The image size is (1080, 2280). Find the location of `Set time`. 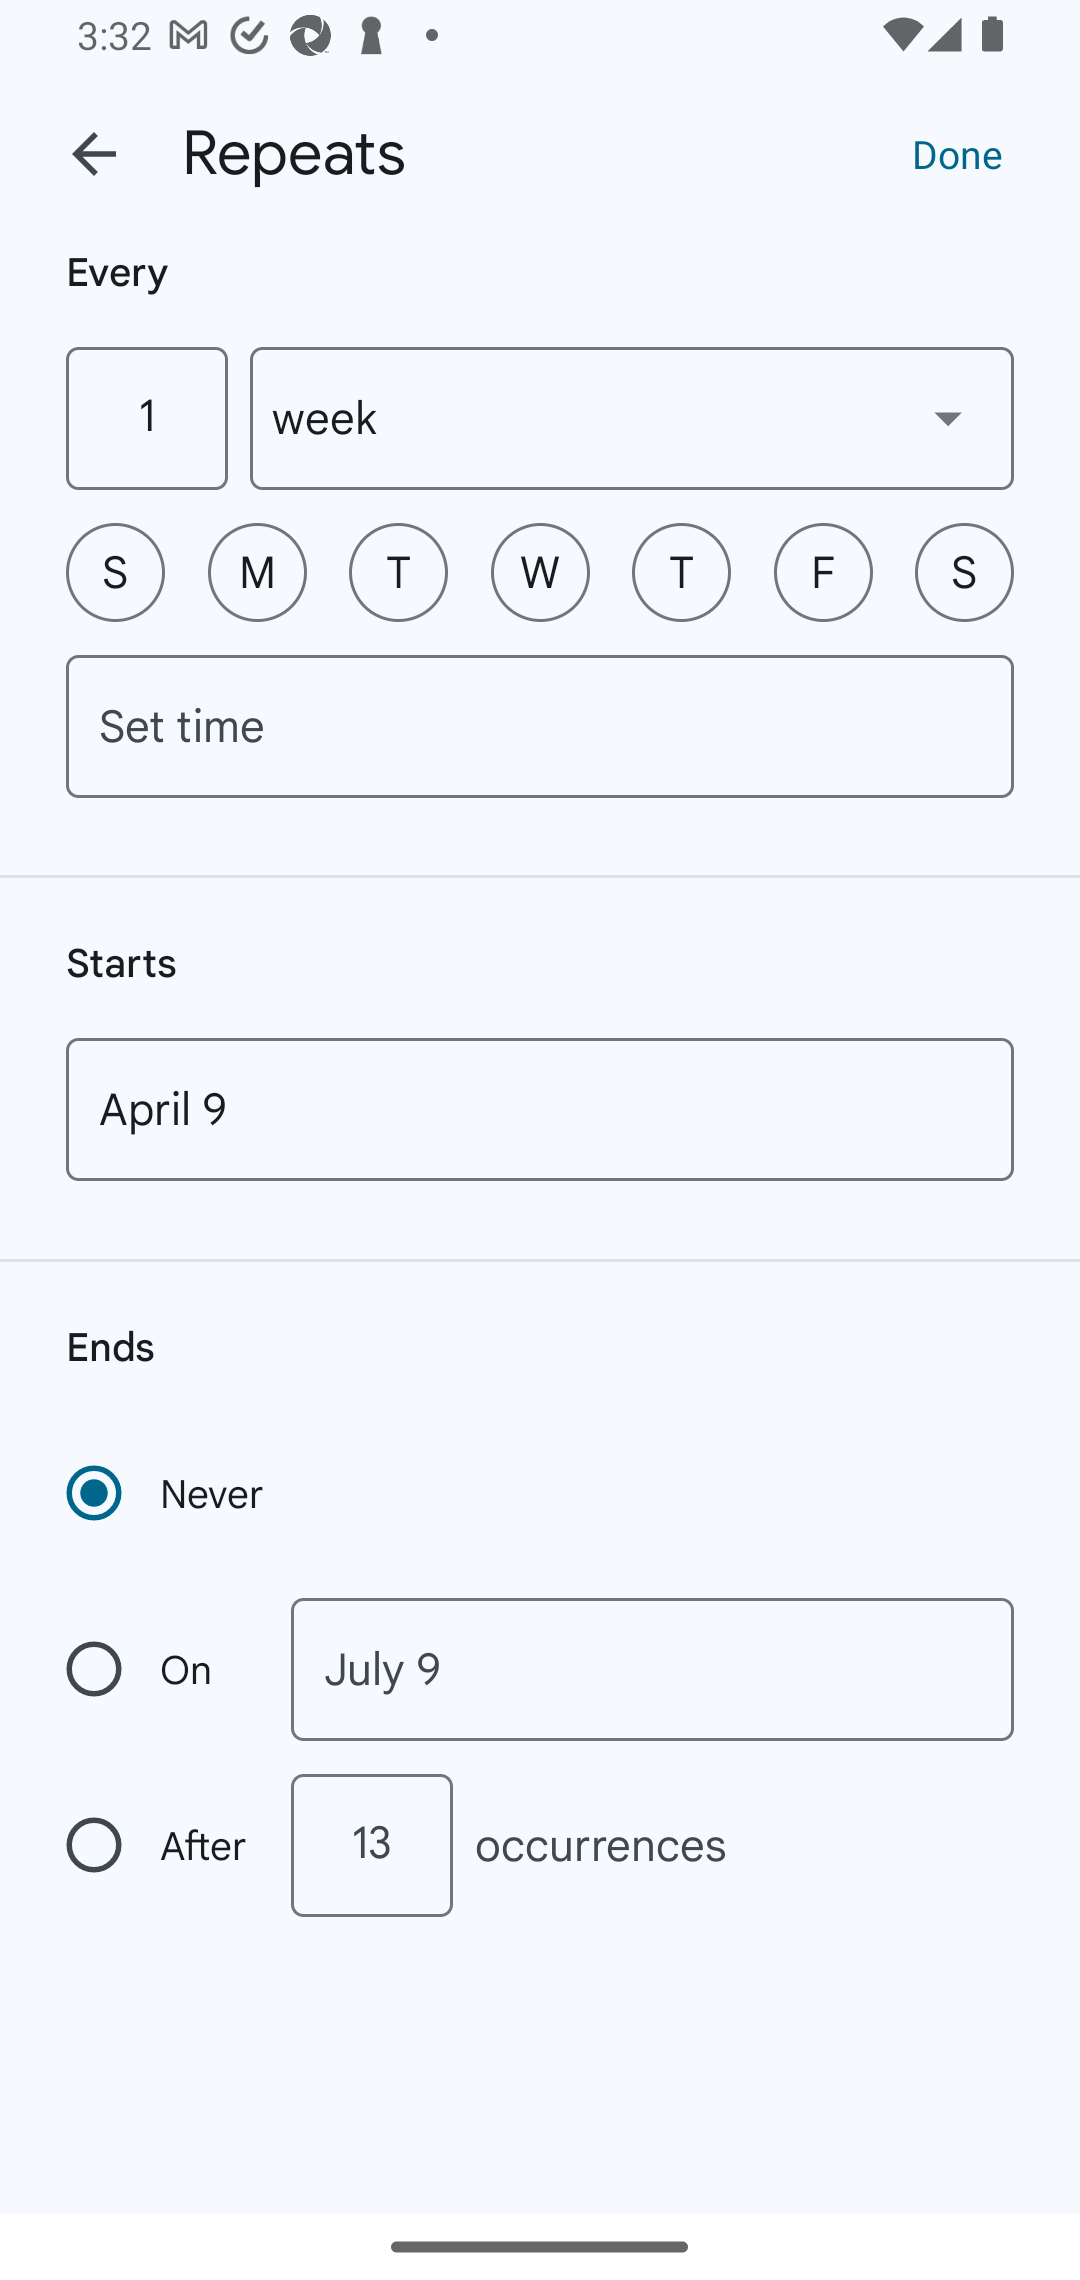

Set time is located at coordinates (540, 726).